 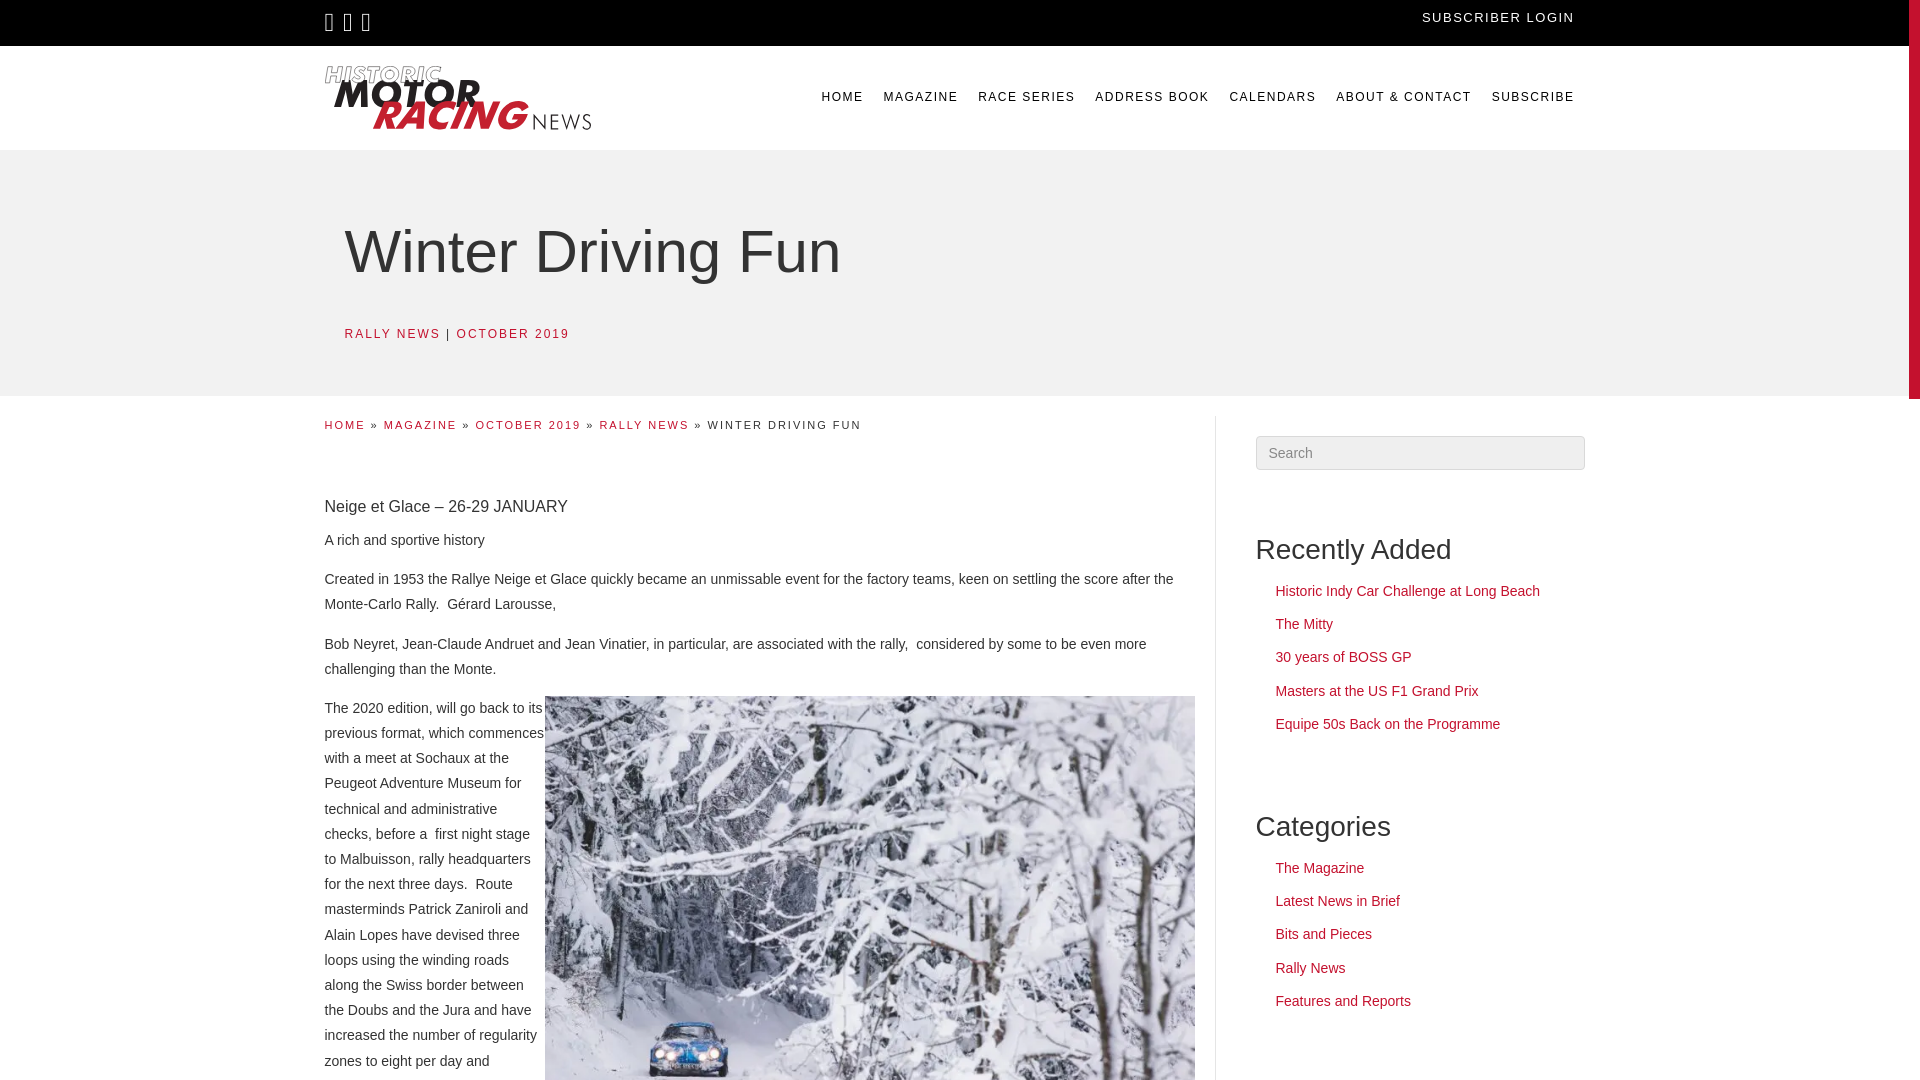 I want to click on Rally News, so click(x=1310, y=968).